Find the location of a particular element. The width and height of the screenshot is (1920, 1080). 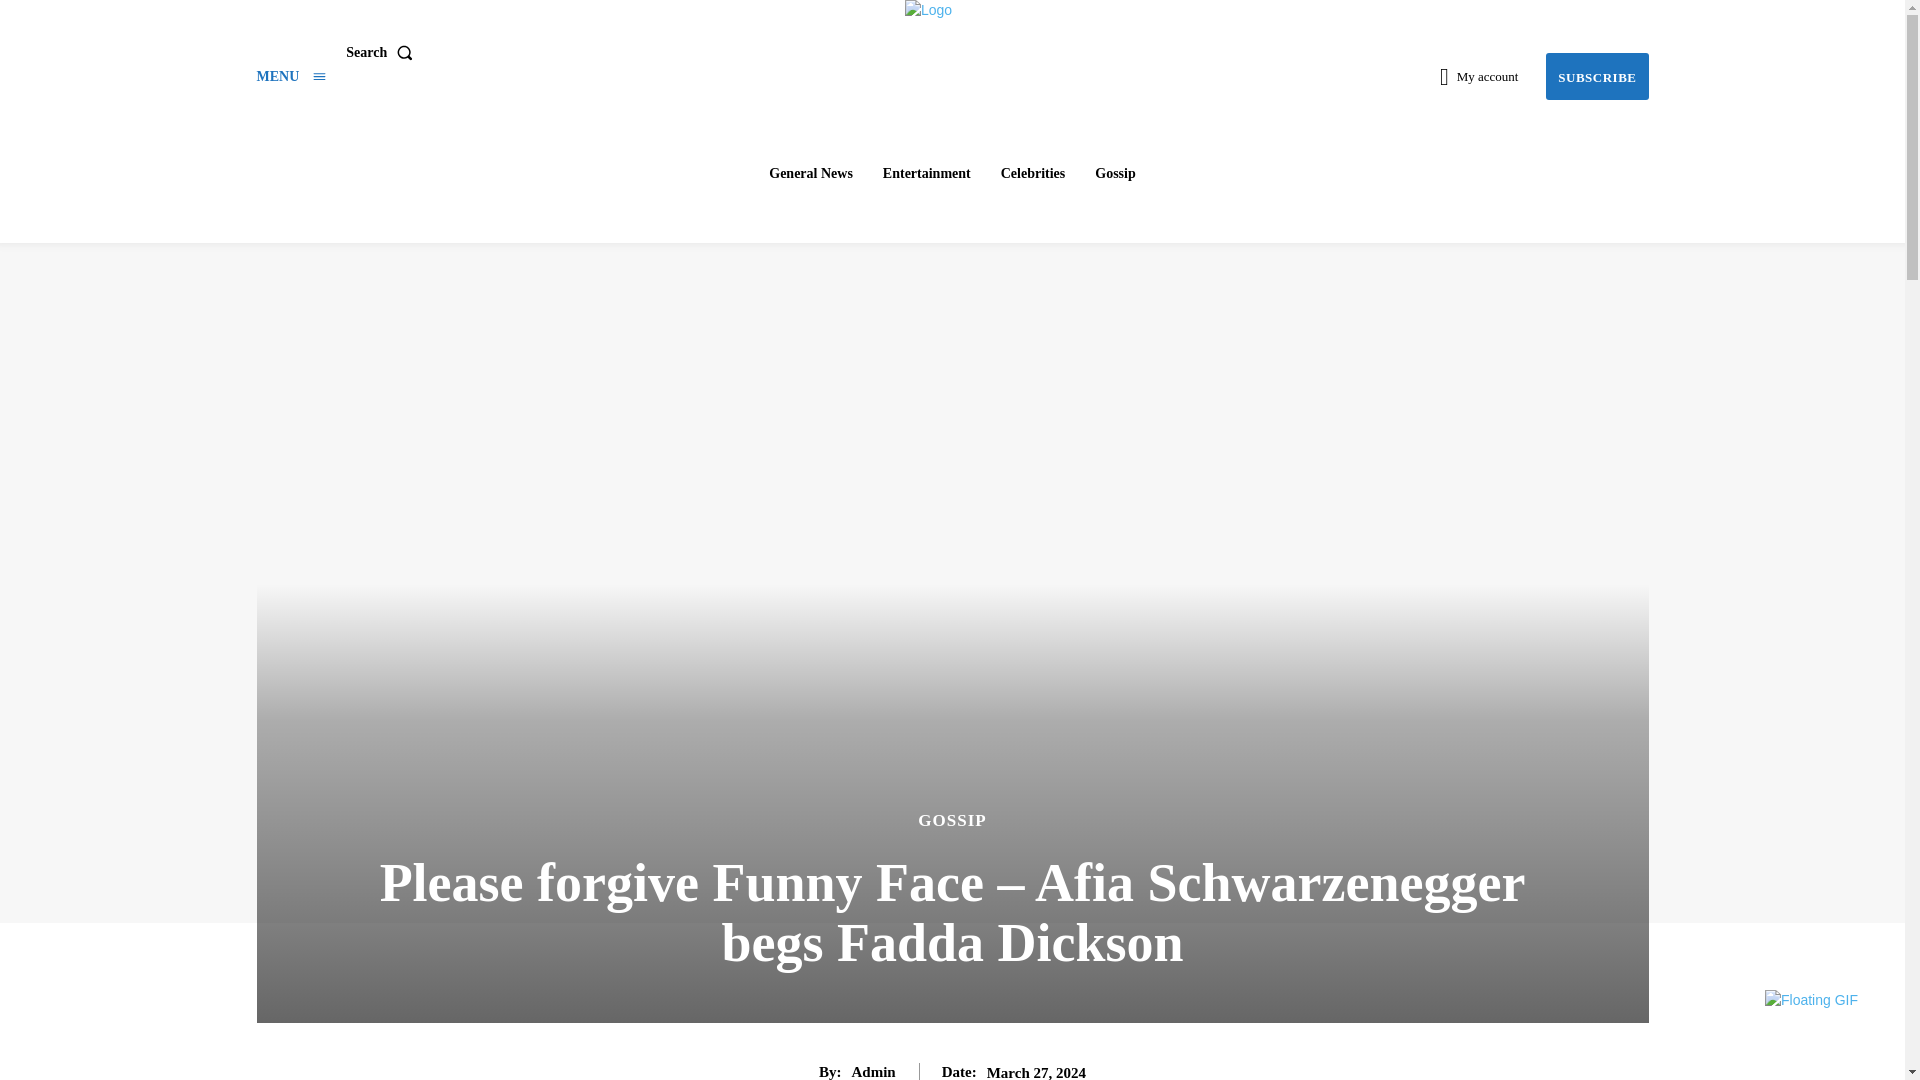

Gossip is located at coordinates (1114, 174).